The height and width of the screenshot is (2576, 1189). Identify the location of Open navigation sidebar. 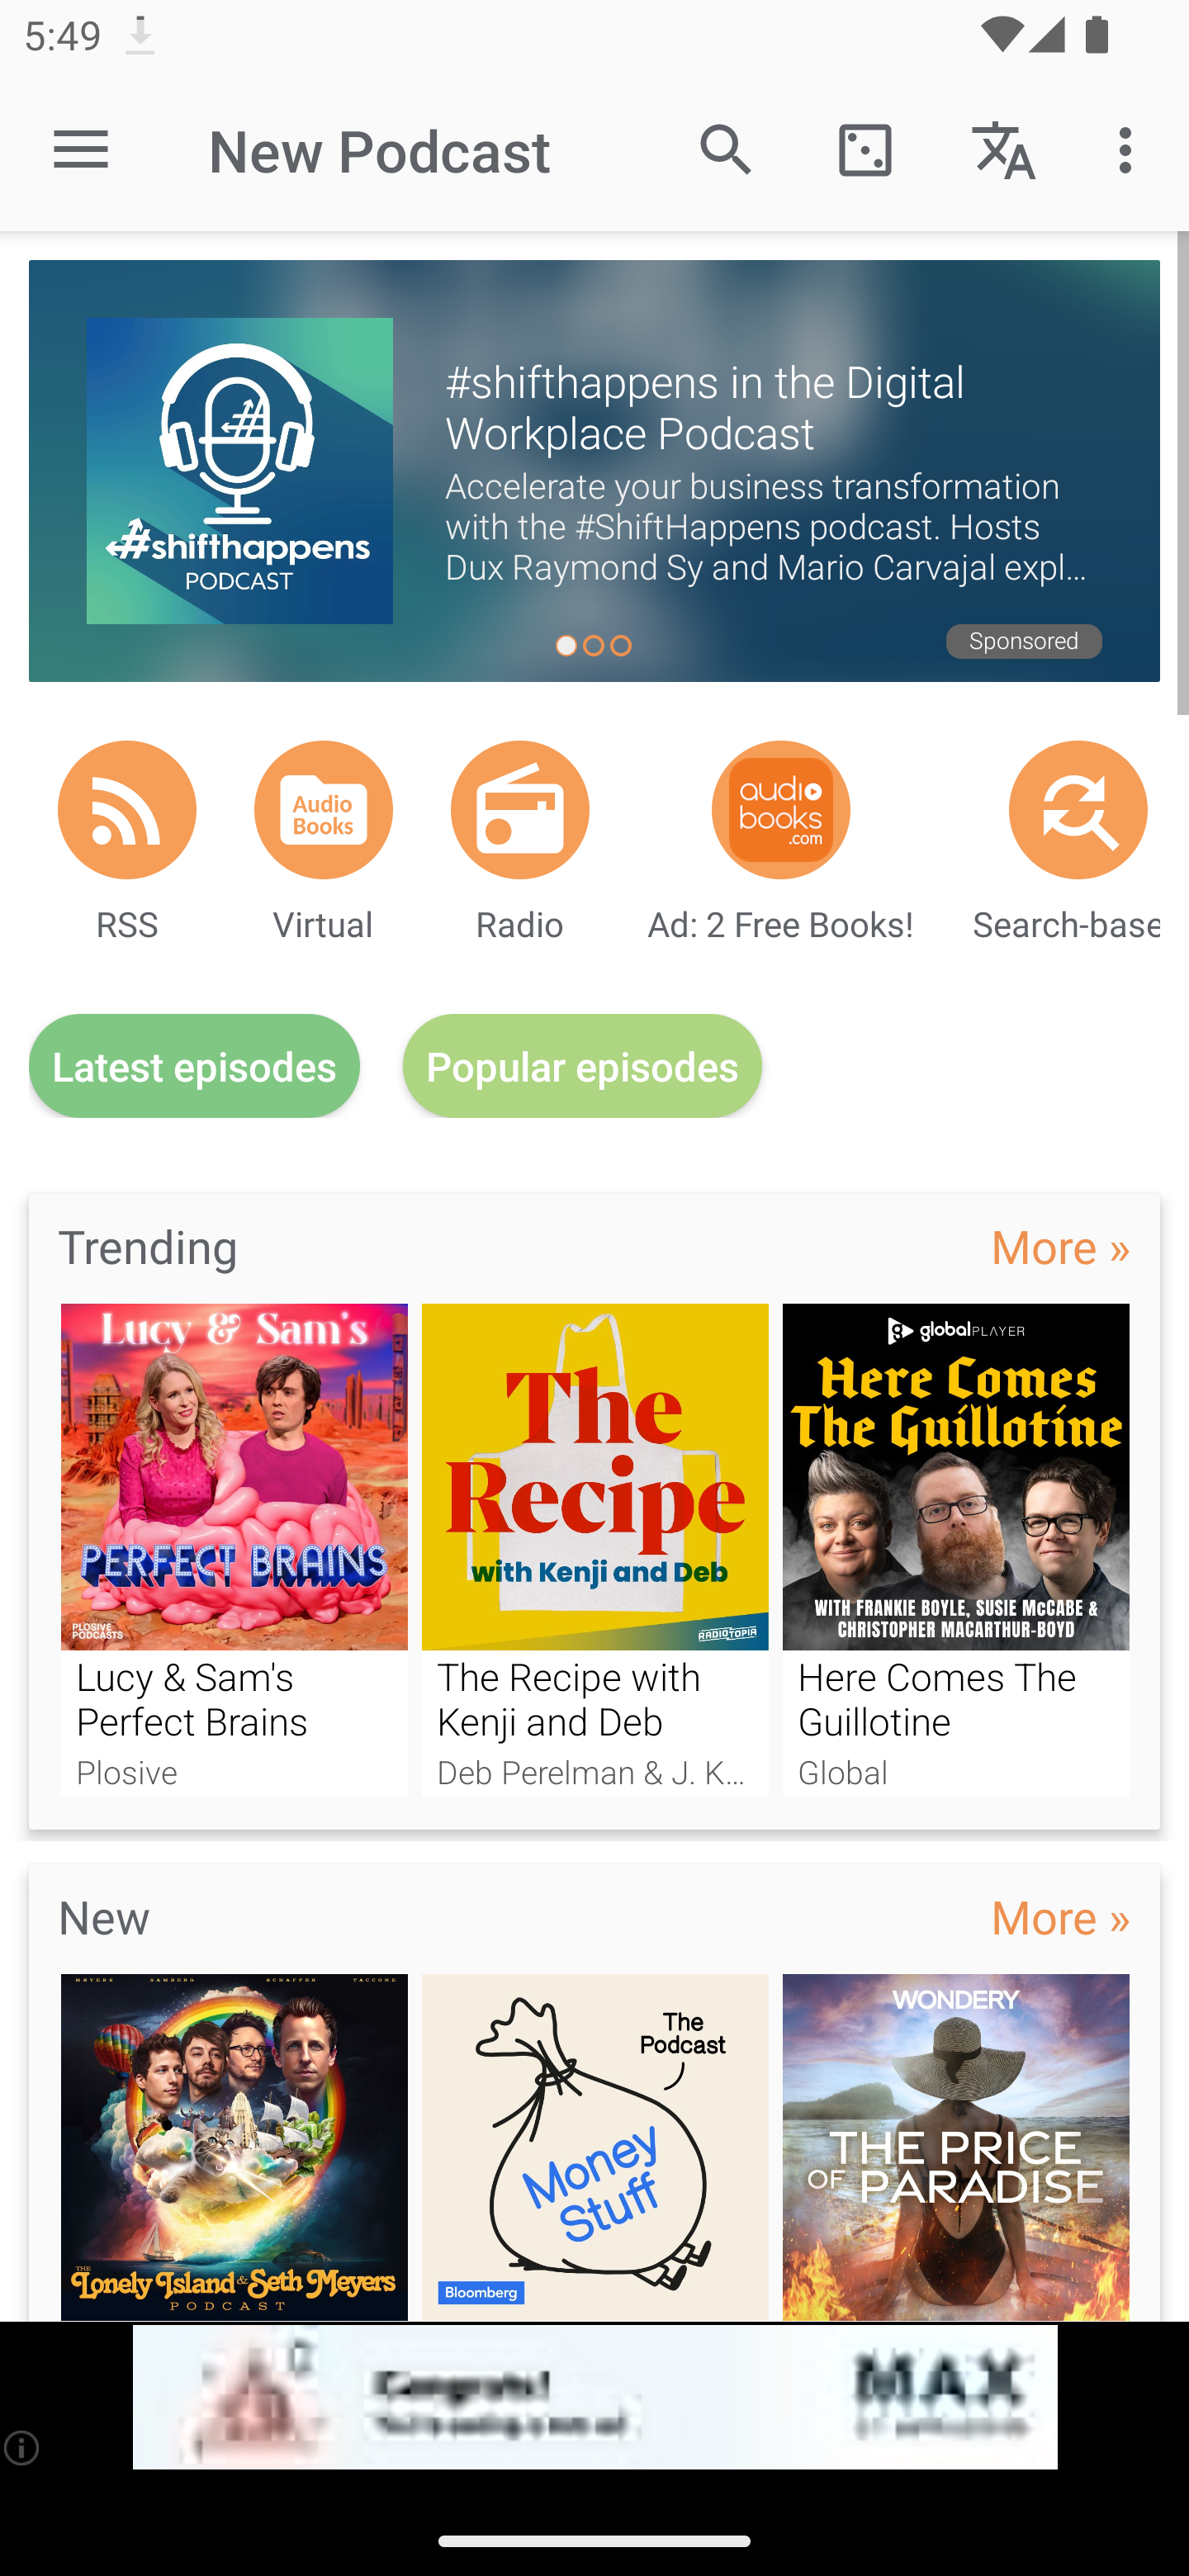
(81, 150).